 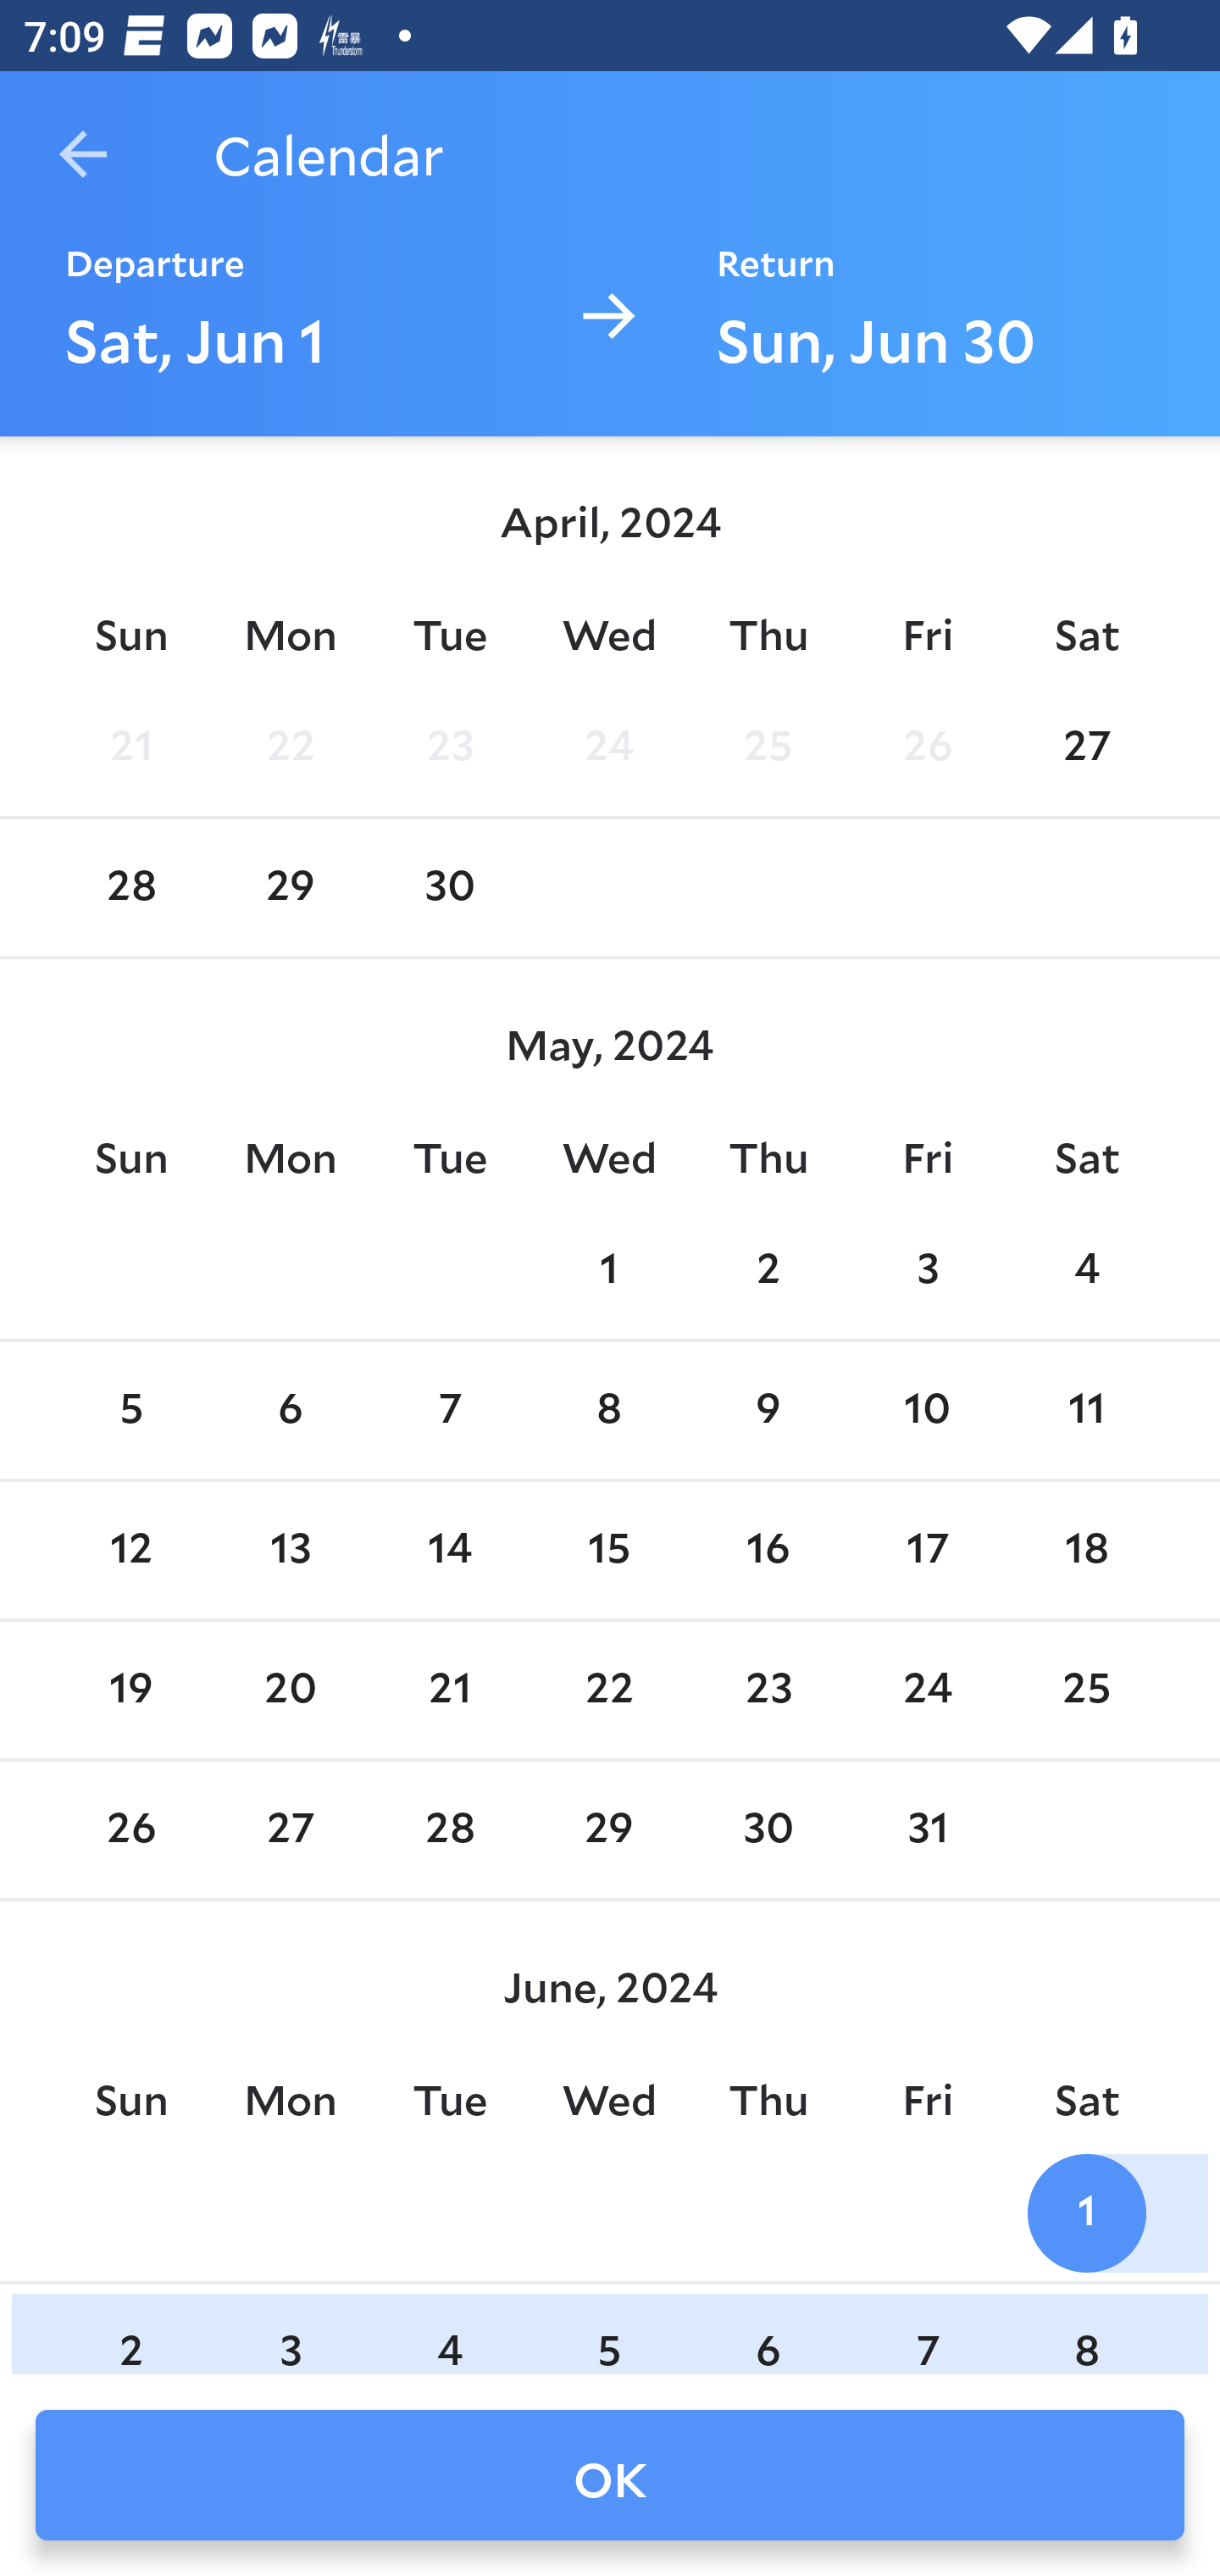 I want to click on 23, so click(x=768, y=1690).